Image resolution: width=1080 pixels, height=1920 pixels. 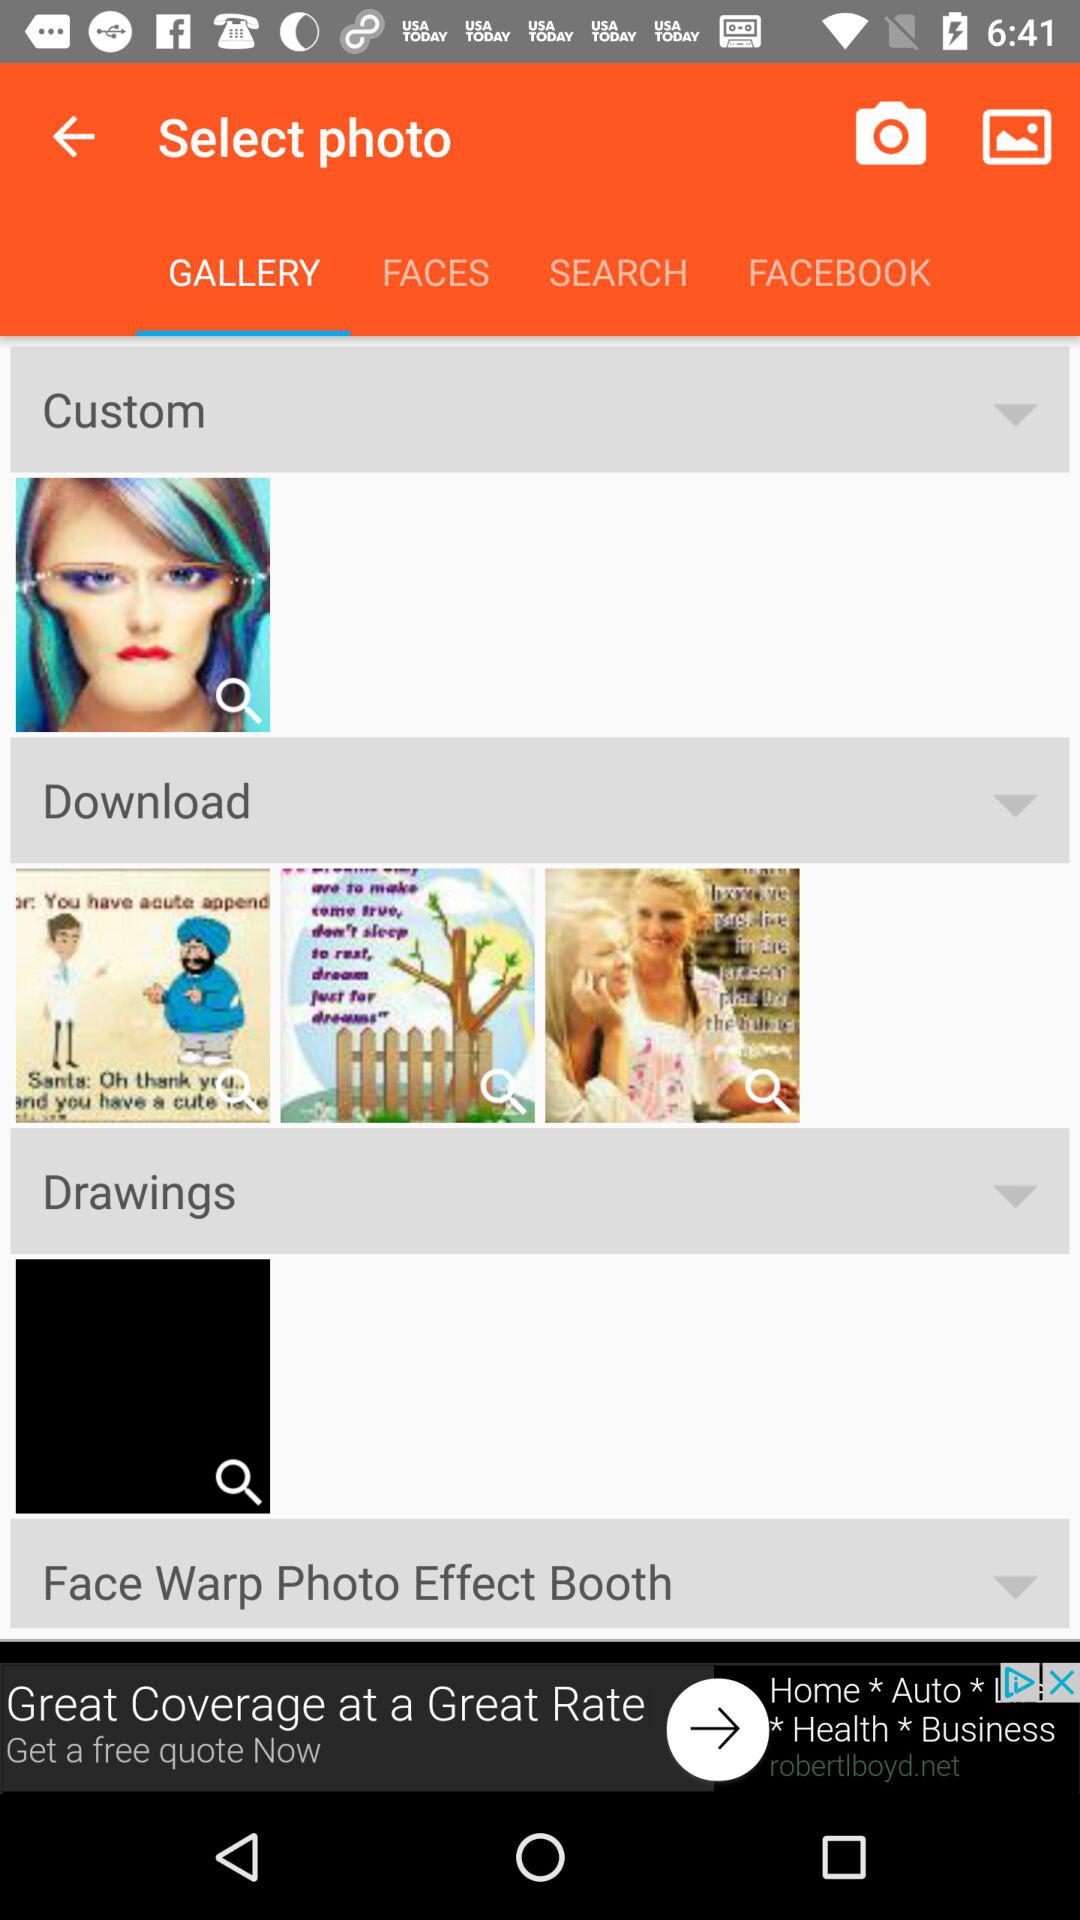 I want to click on magnify, so click(x=768, y=1090).